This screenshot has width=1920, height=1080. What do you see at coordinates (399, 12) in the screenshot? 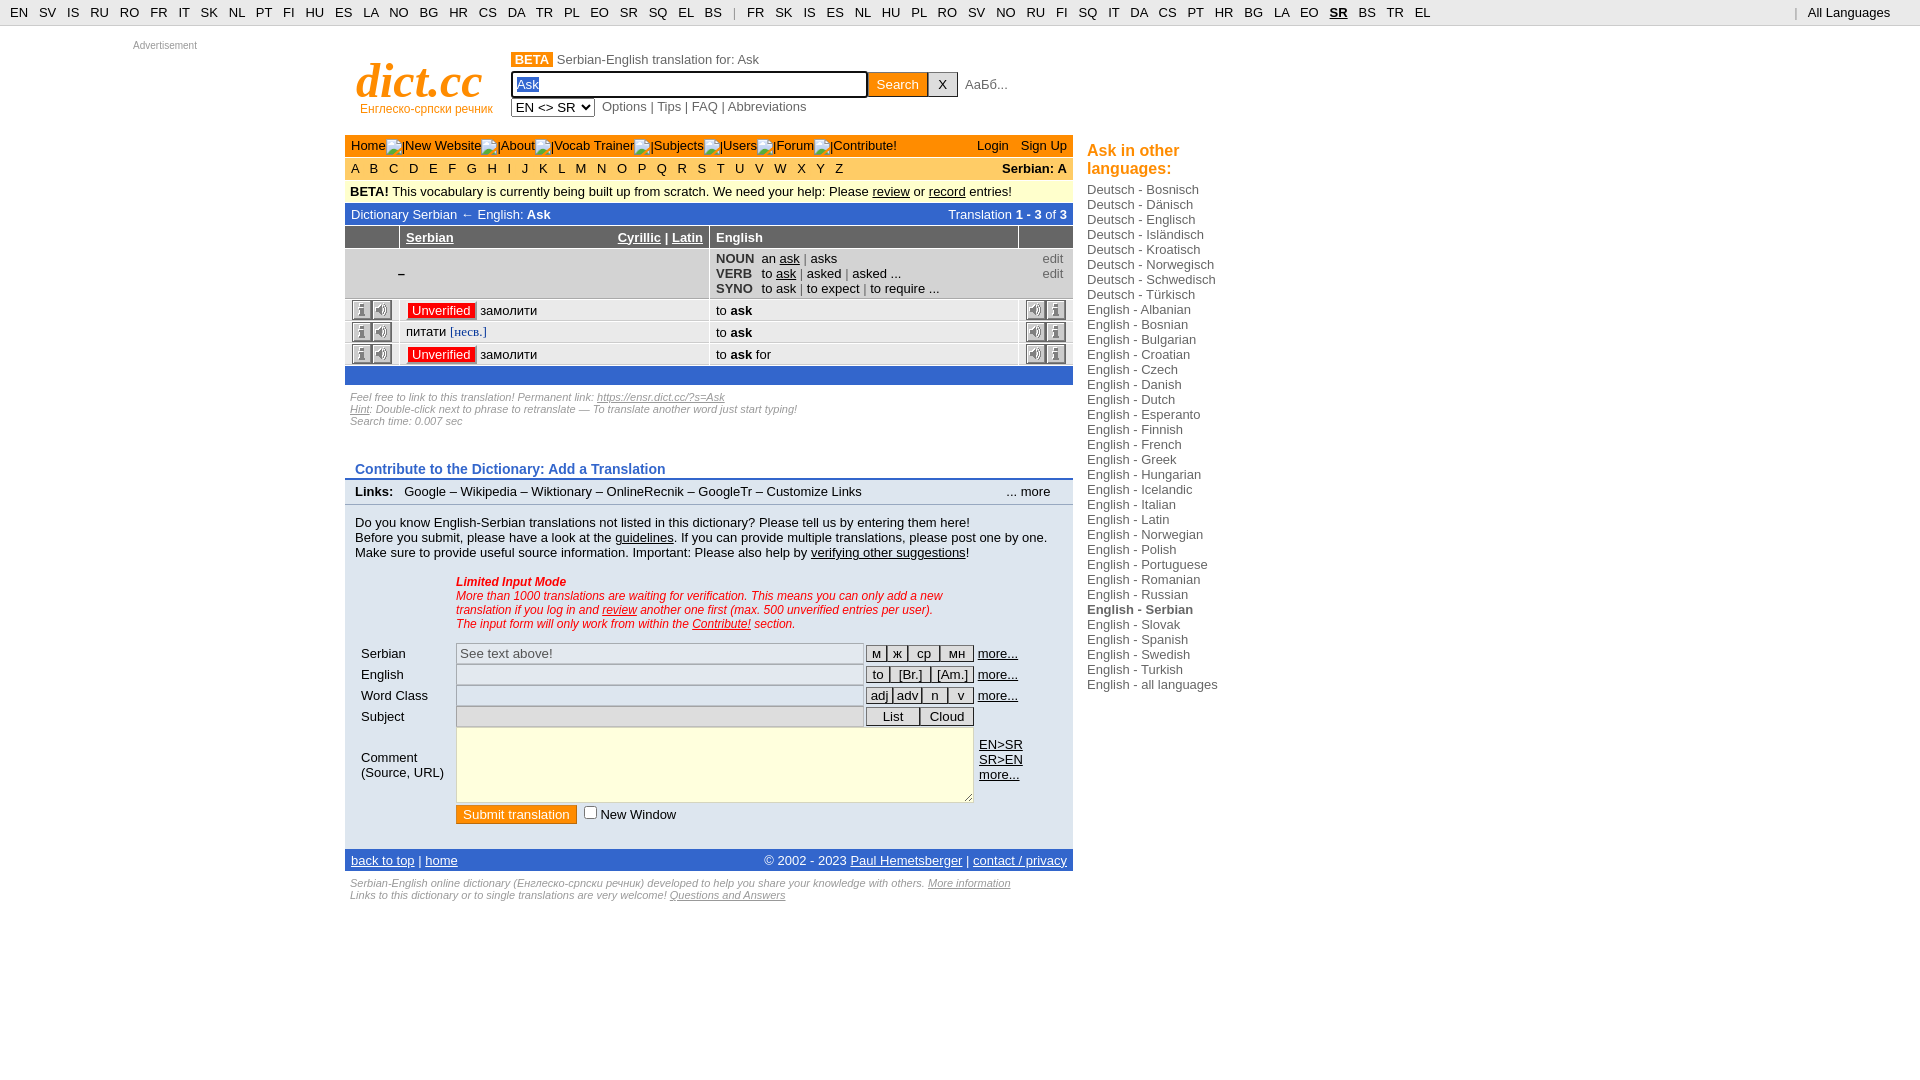
I see `NO` at bounding box center [399, 12].